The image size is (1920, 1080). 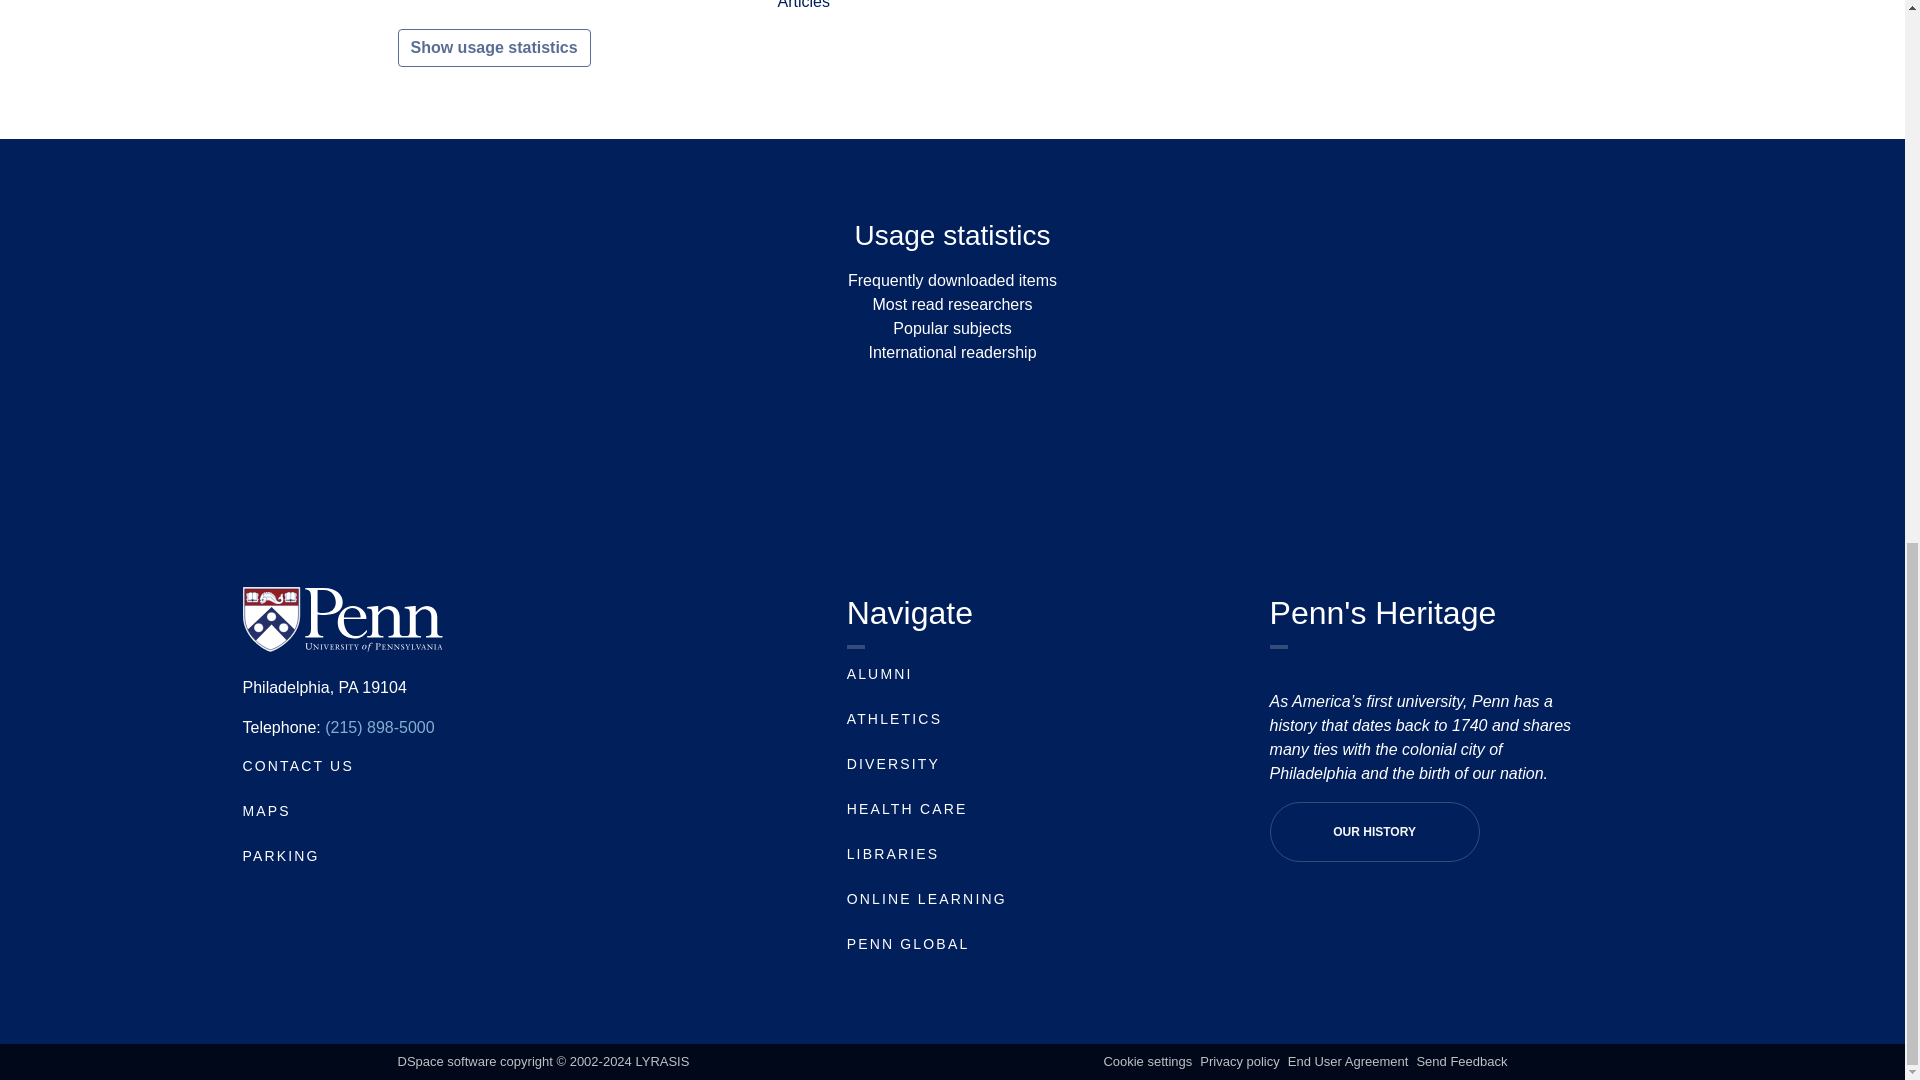 What do you see at coordinates (908, 944) in the screenshot?
I see `PENN GLOBAL` at bounding box center [908, 944].